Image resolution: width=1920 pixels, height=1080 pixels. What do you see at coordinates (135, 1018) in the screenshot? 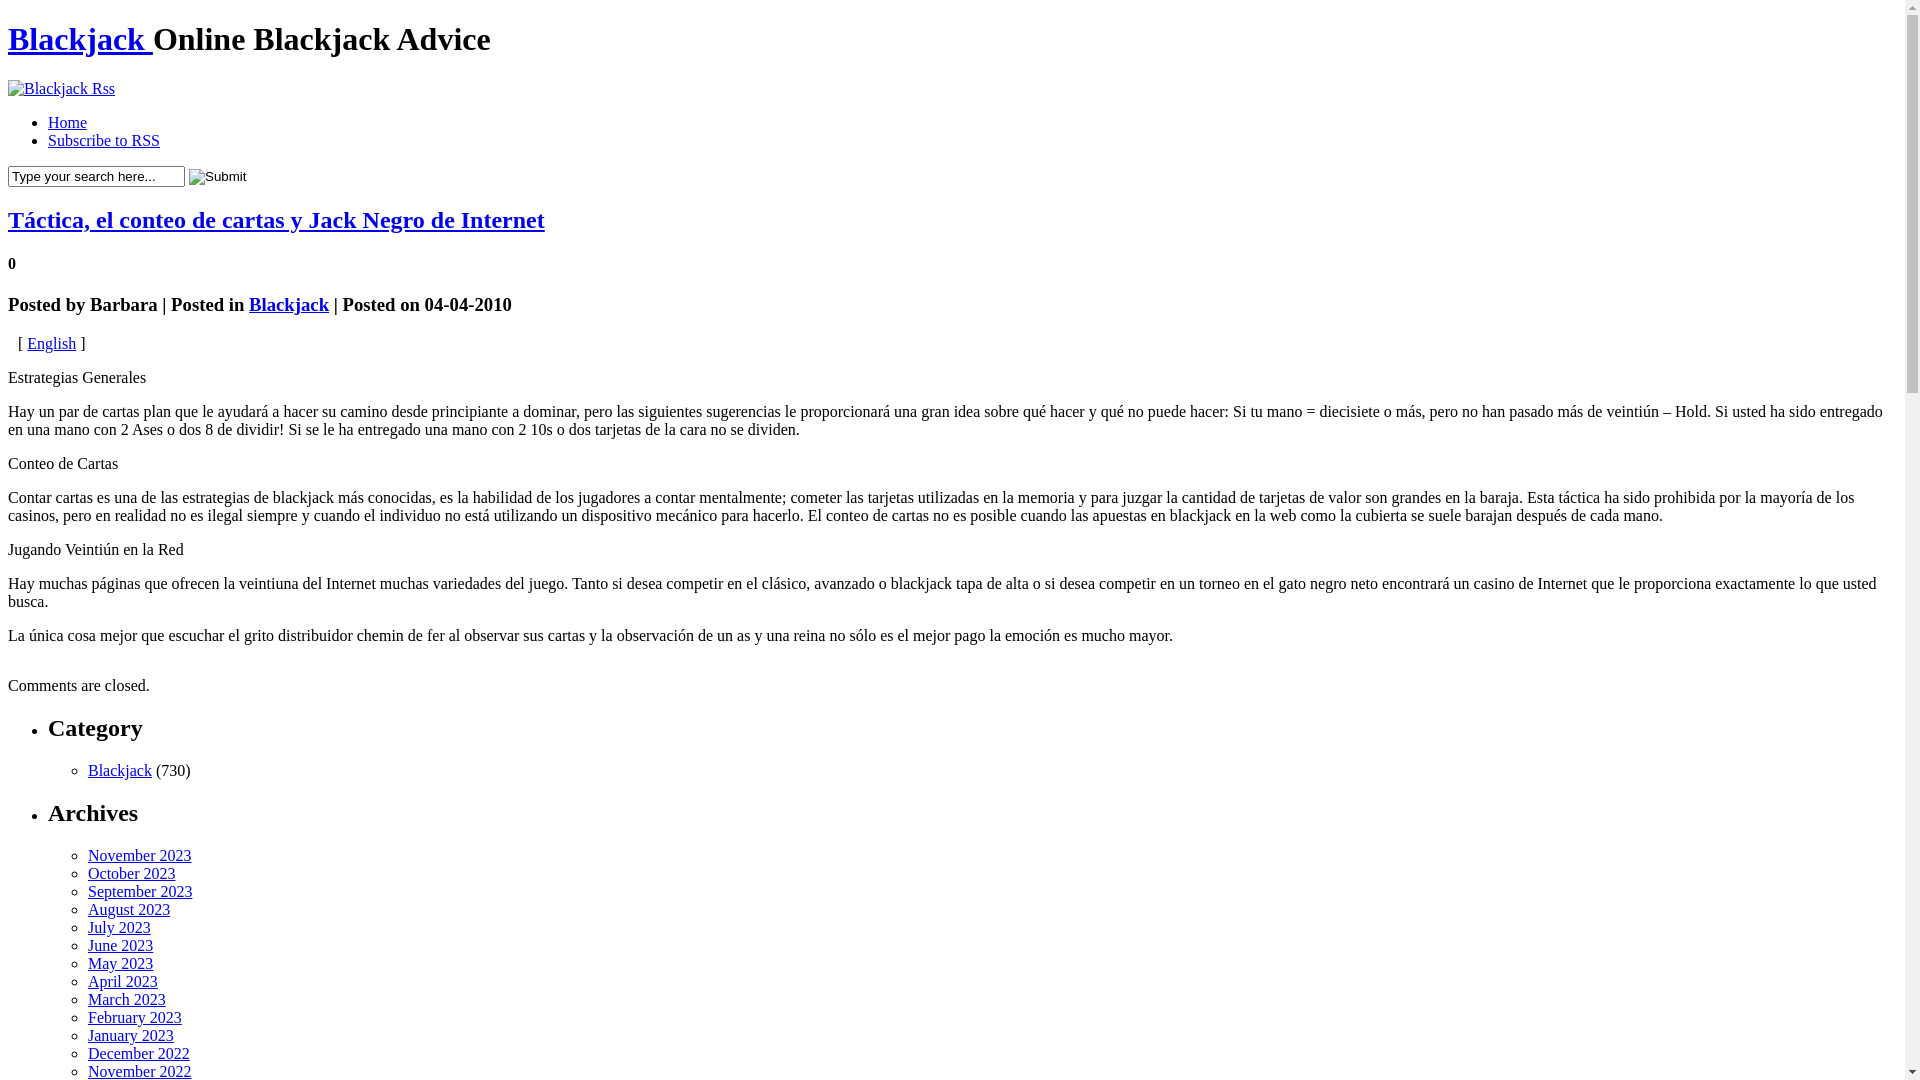
I see `February 2023` at bounding box center [135, 1018].